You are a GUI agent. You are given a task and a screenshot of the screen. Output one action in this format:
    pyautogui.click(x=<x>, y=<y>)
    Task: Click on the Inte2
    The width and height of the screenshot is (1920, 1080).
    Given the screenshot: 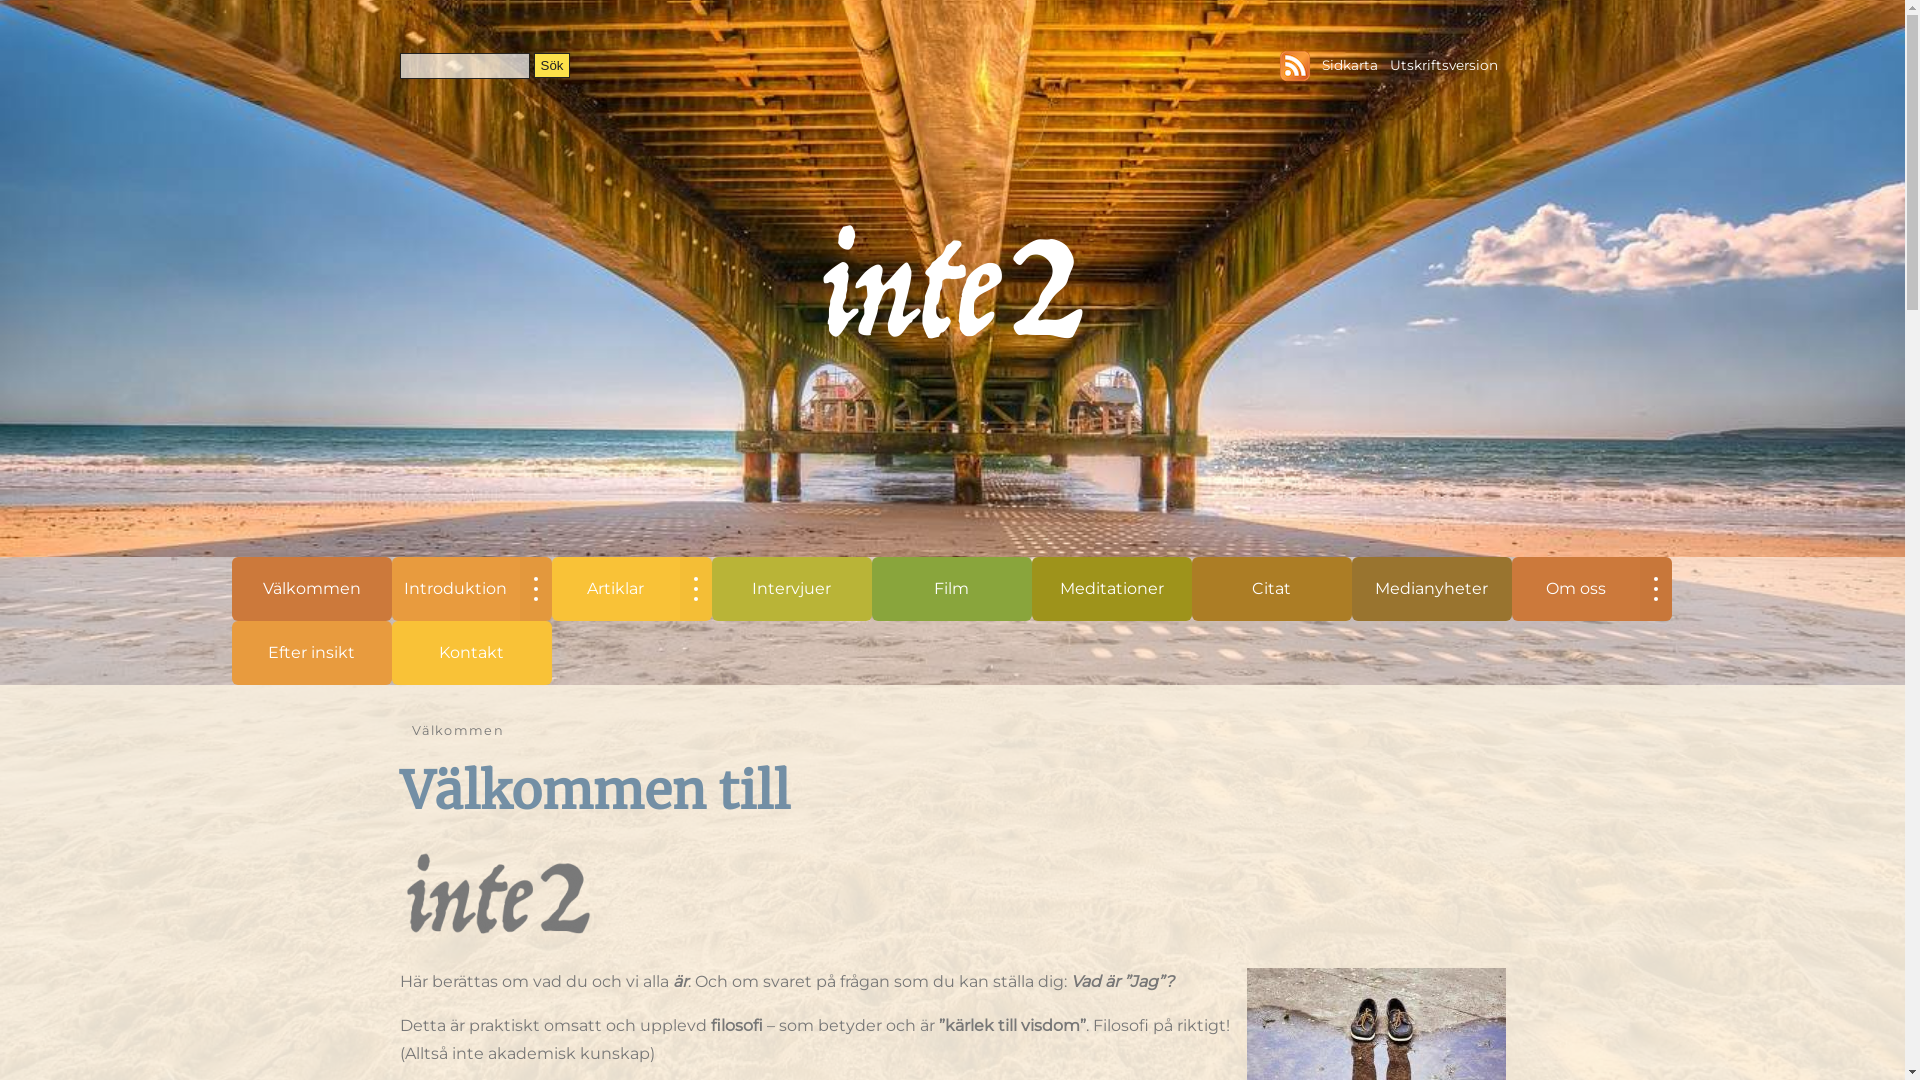 What is the action you would take?
    pyautogui.click(x=498, y=896)
    